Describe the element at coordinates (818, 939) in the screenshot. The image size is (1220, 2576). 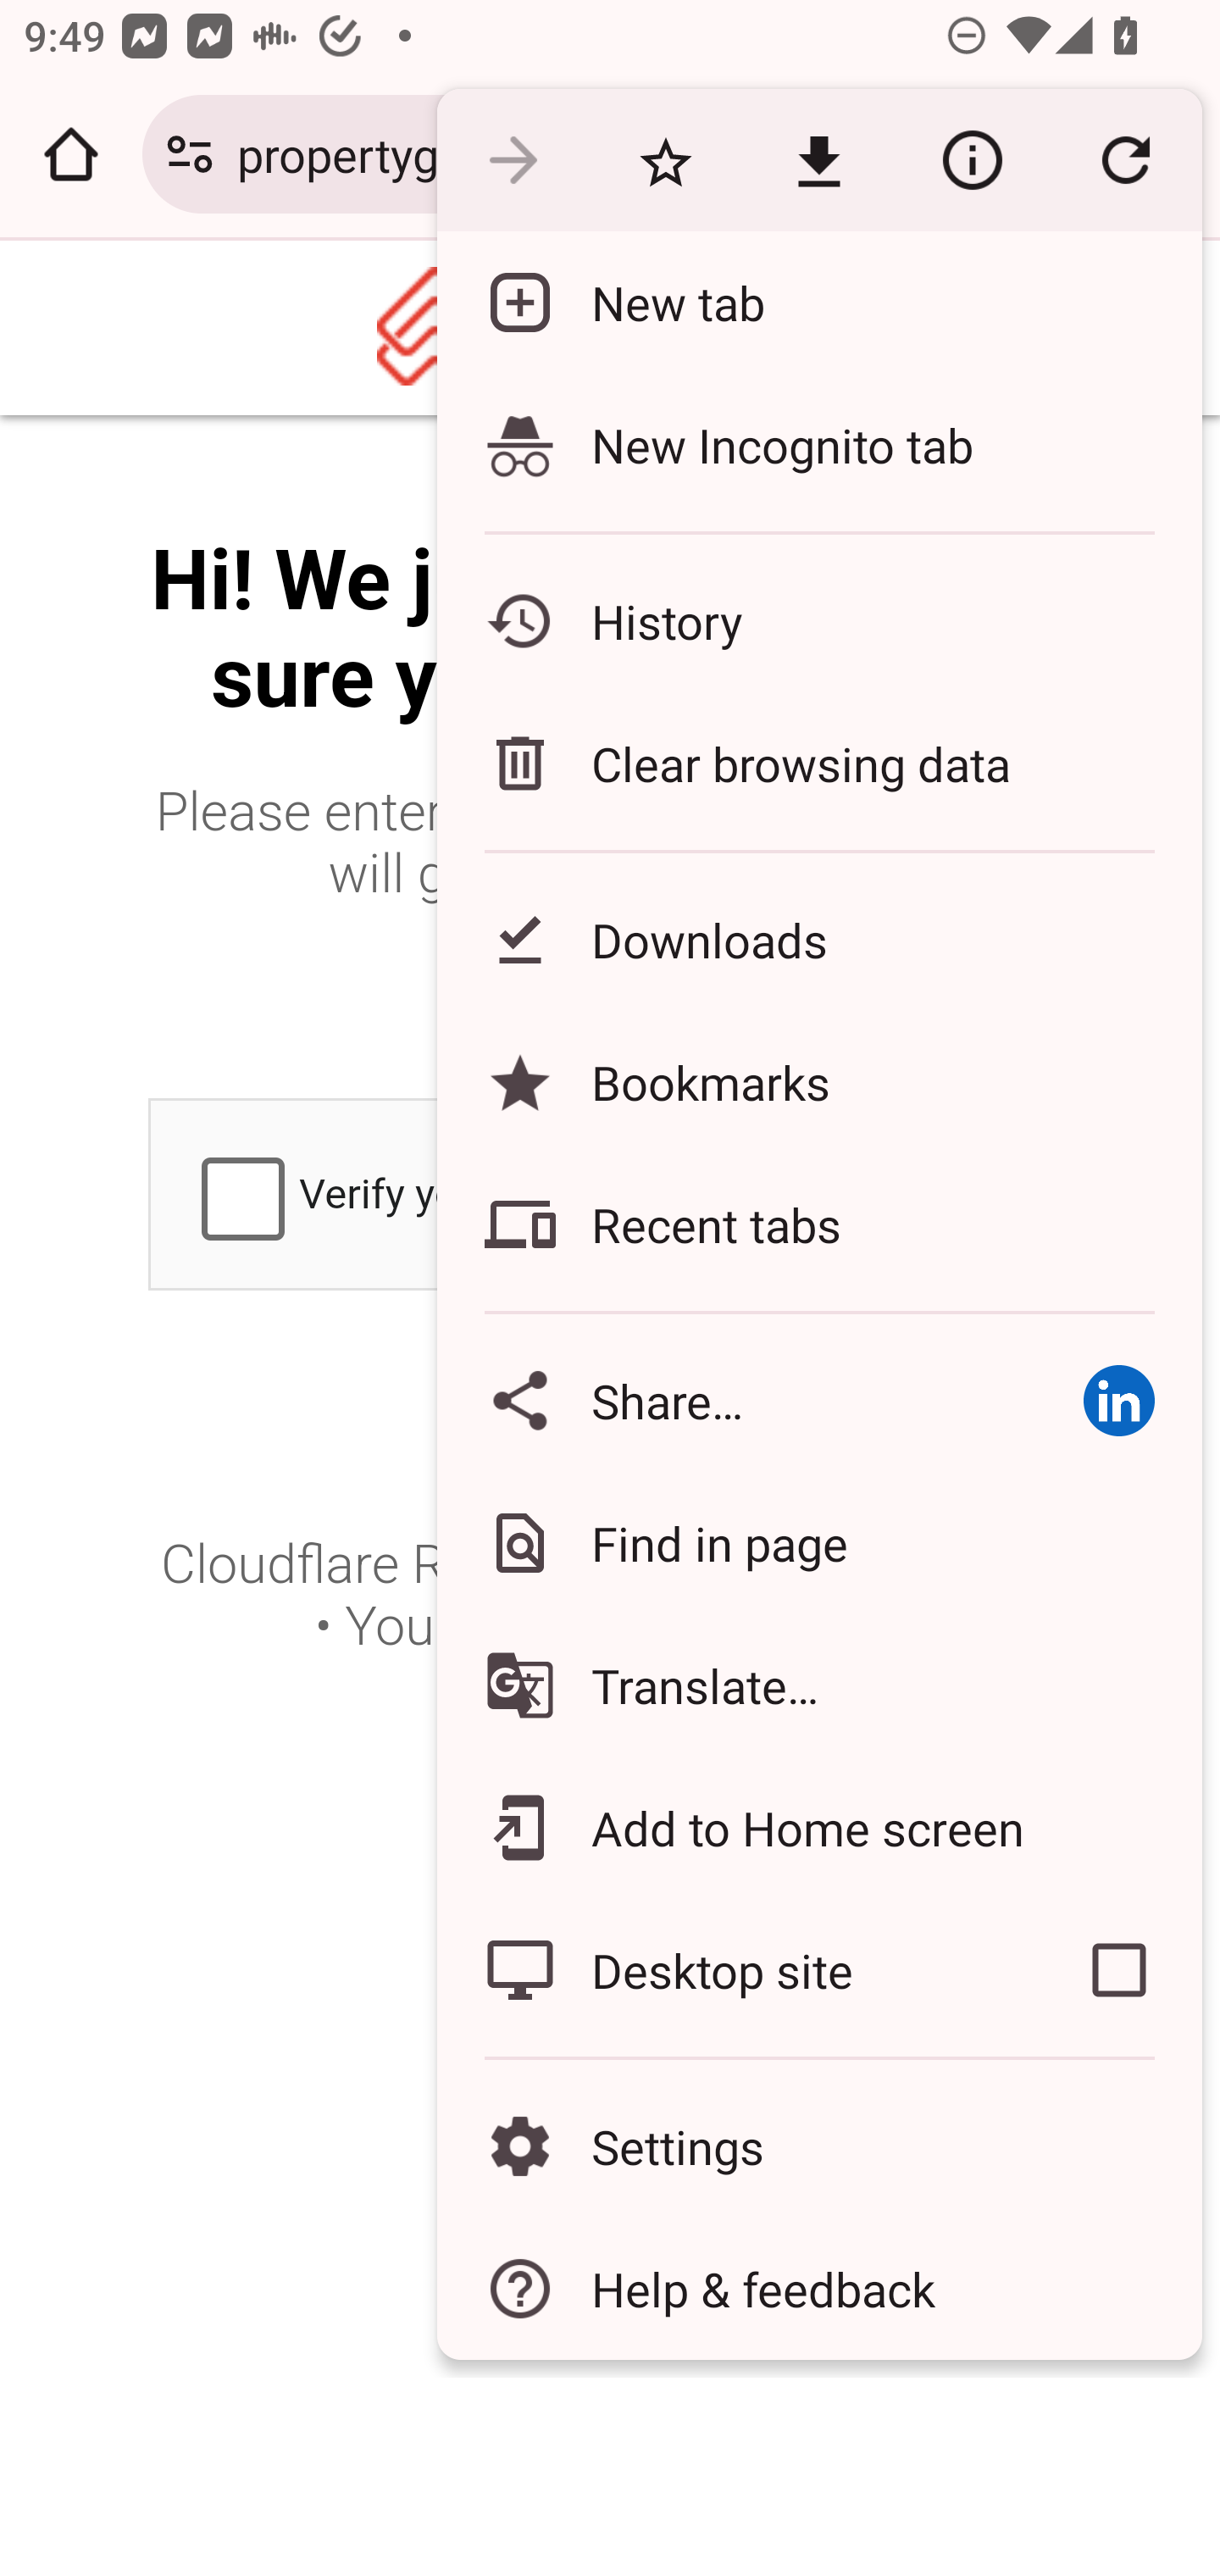
I see `Downloads` at that location.